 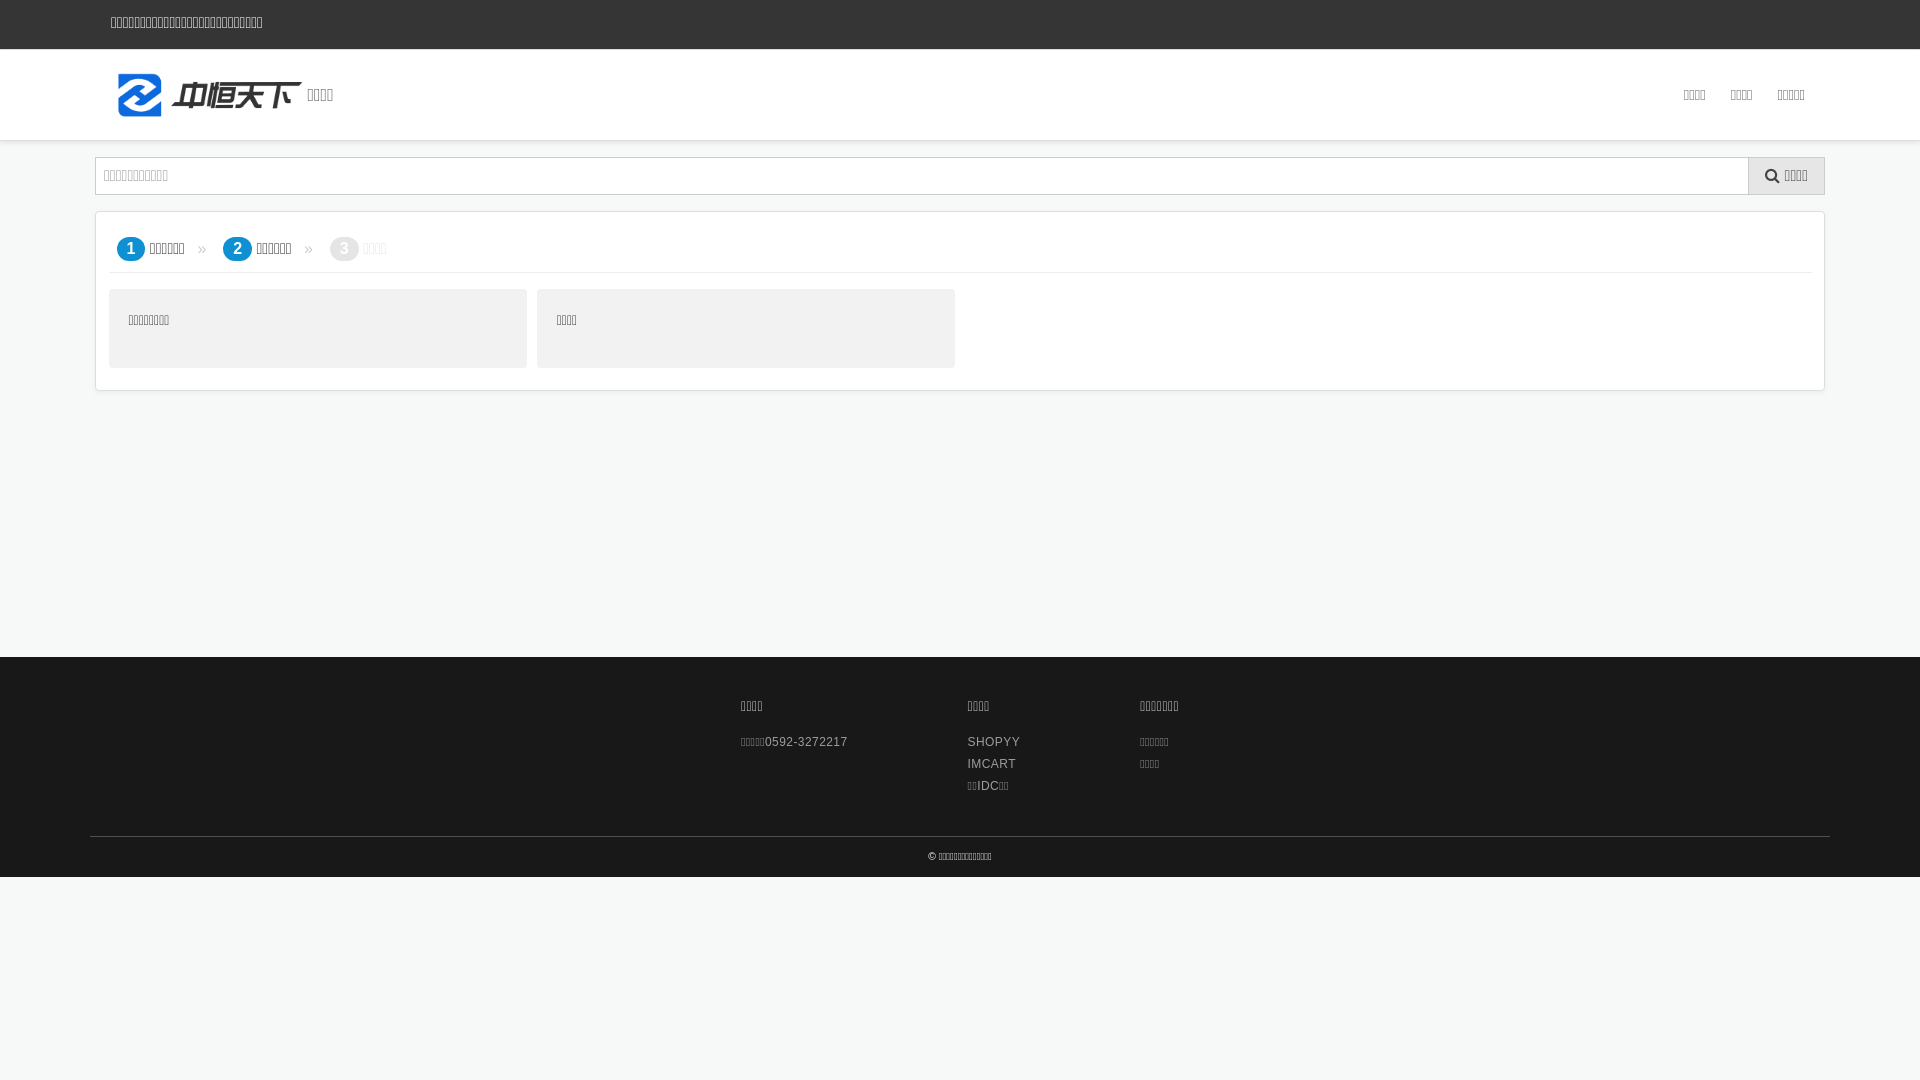 I want to click on IMCART, so click(x=994, y=764).